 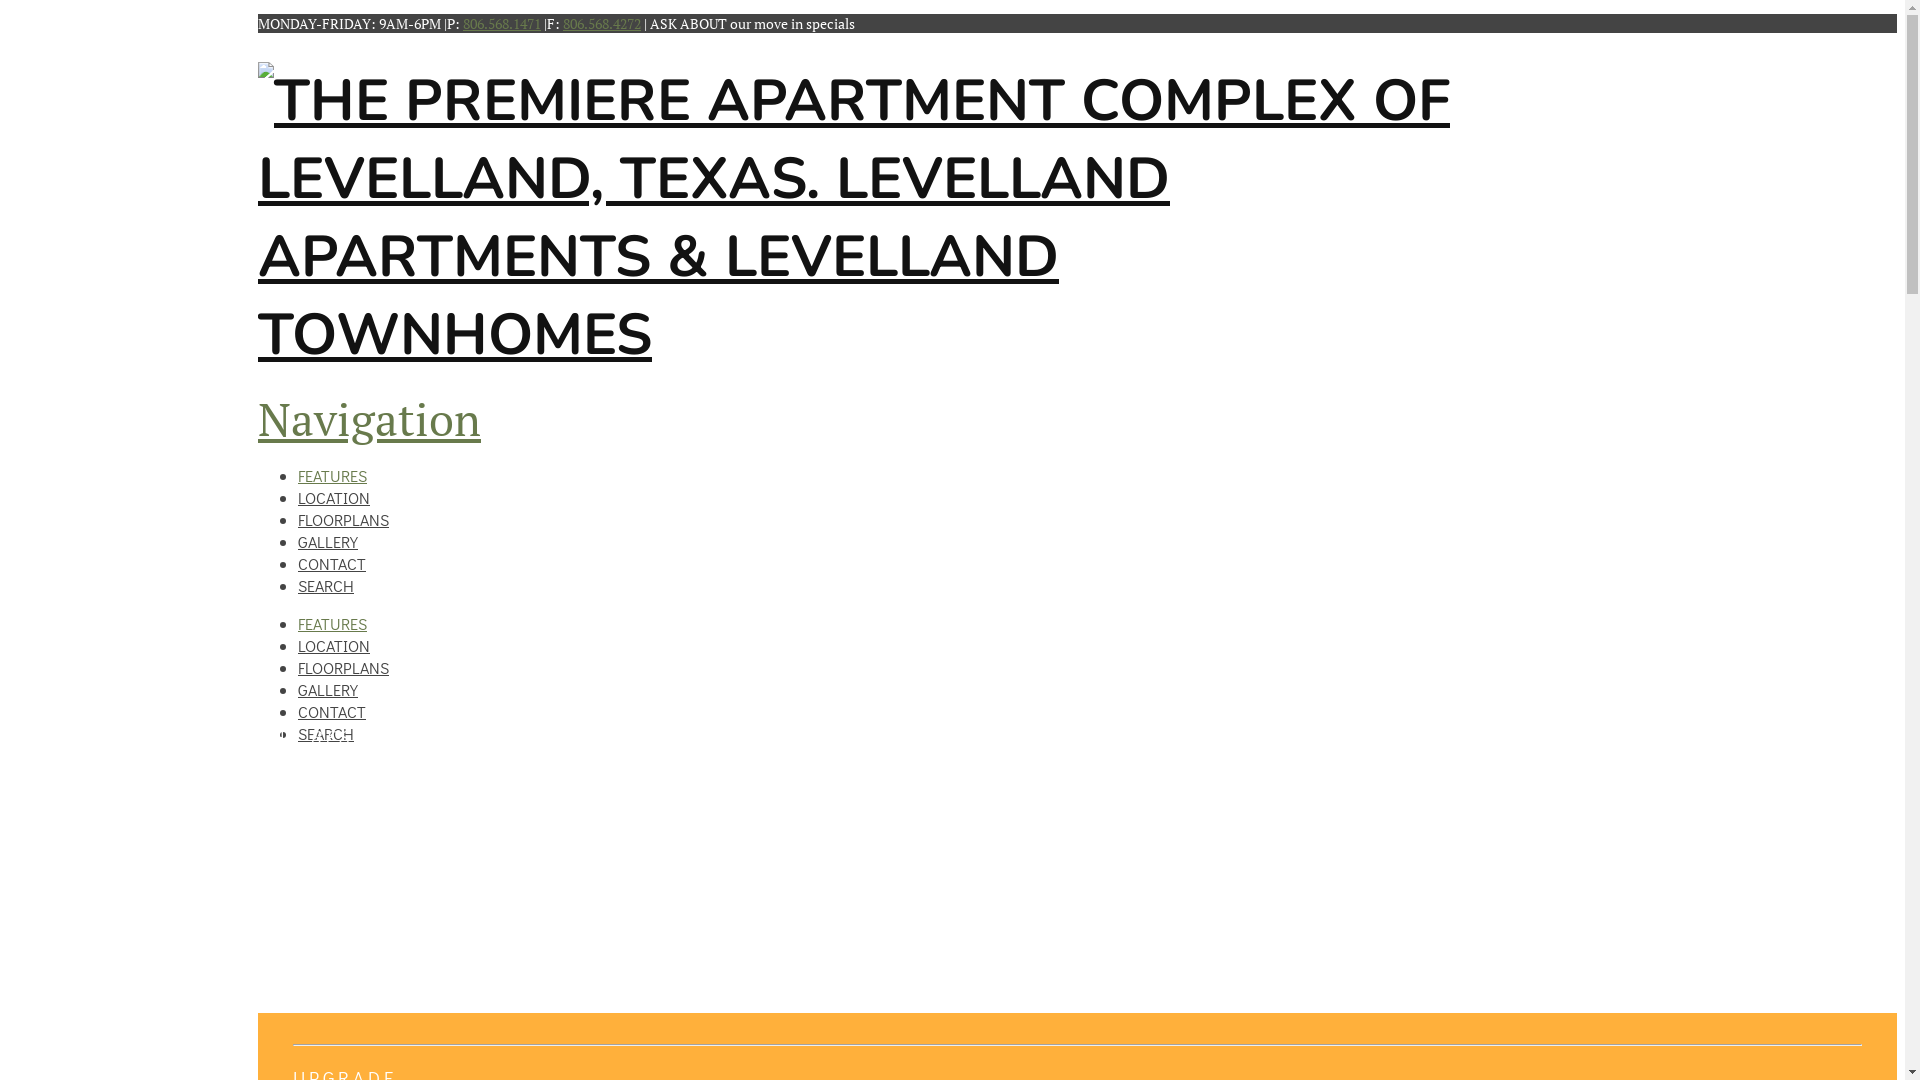 What do you see at coordinates (328, 536) in the screenshot?
I see `GALLERY` at bounding box center [328, 536].